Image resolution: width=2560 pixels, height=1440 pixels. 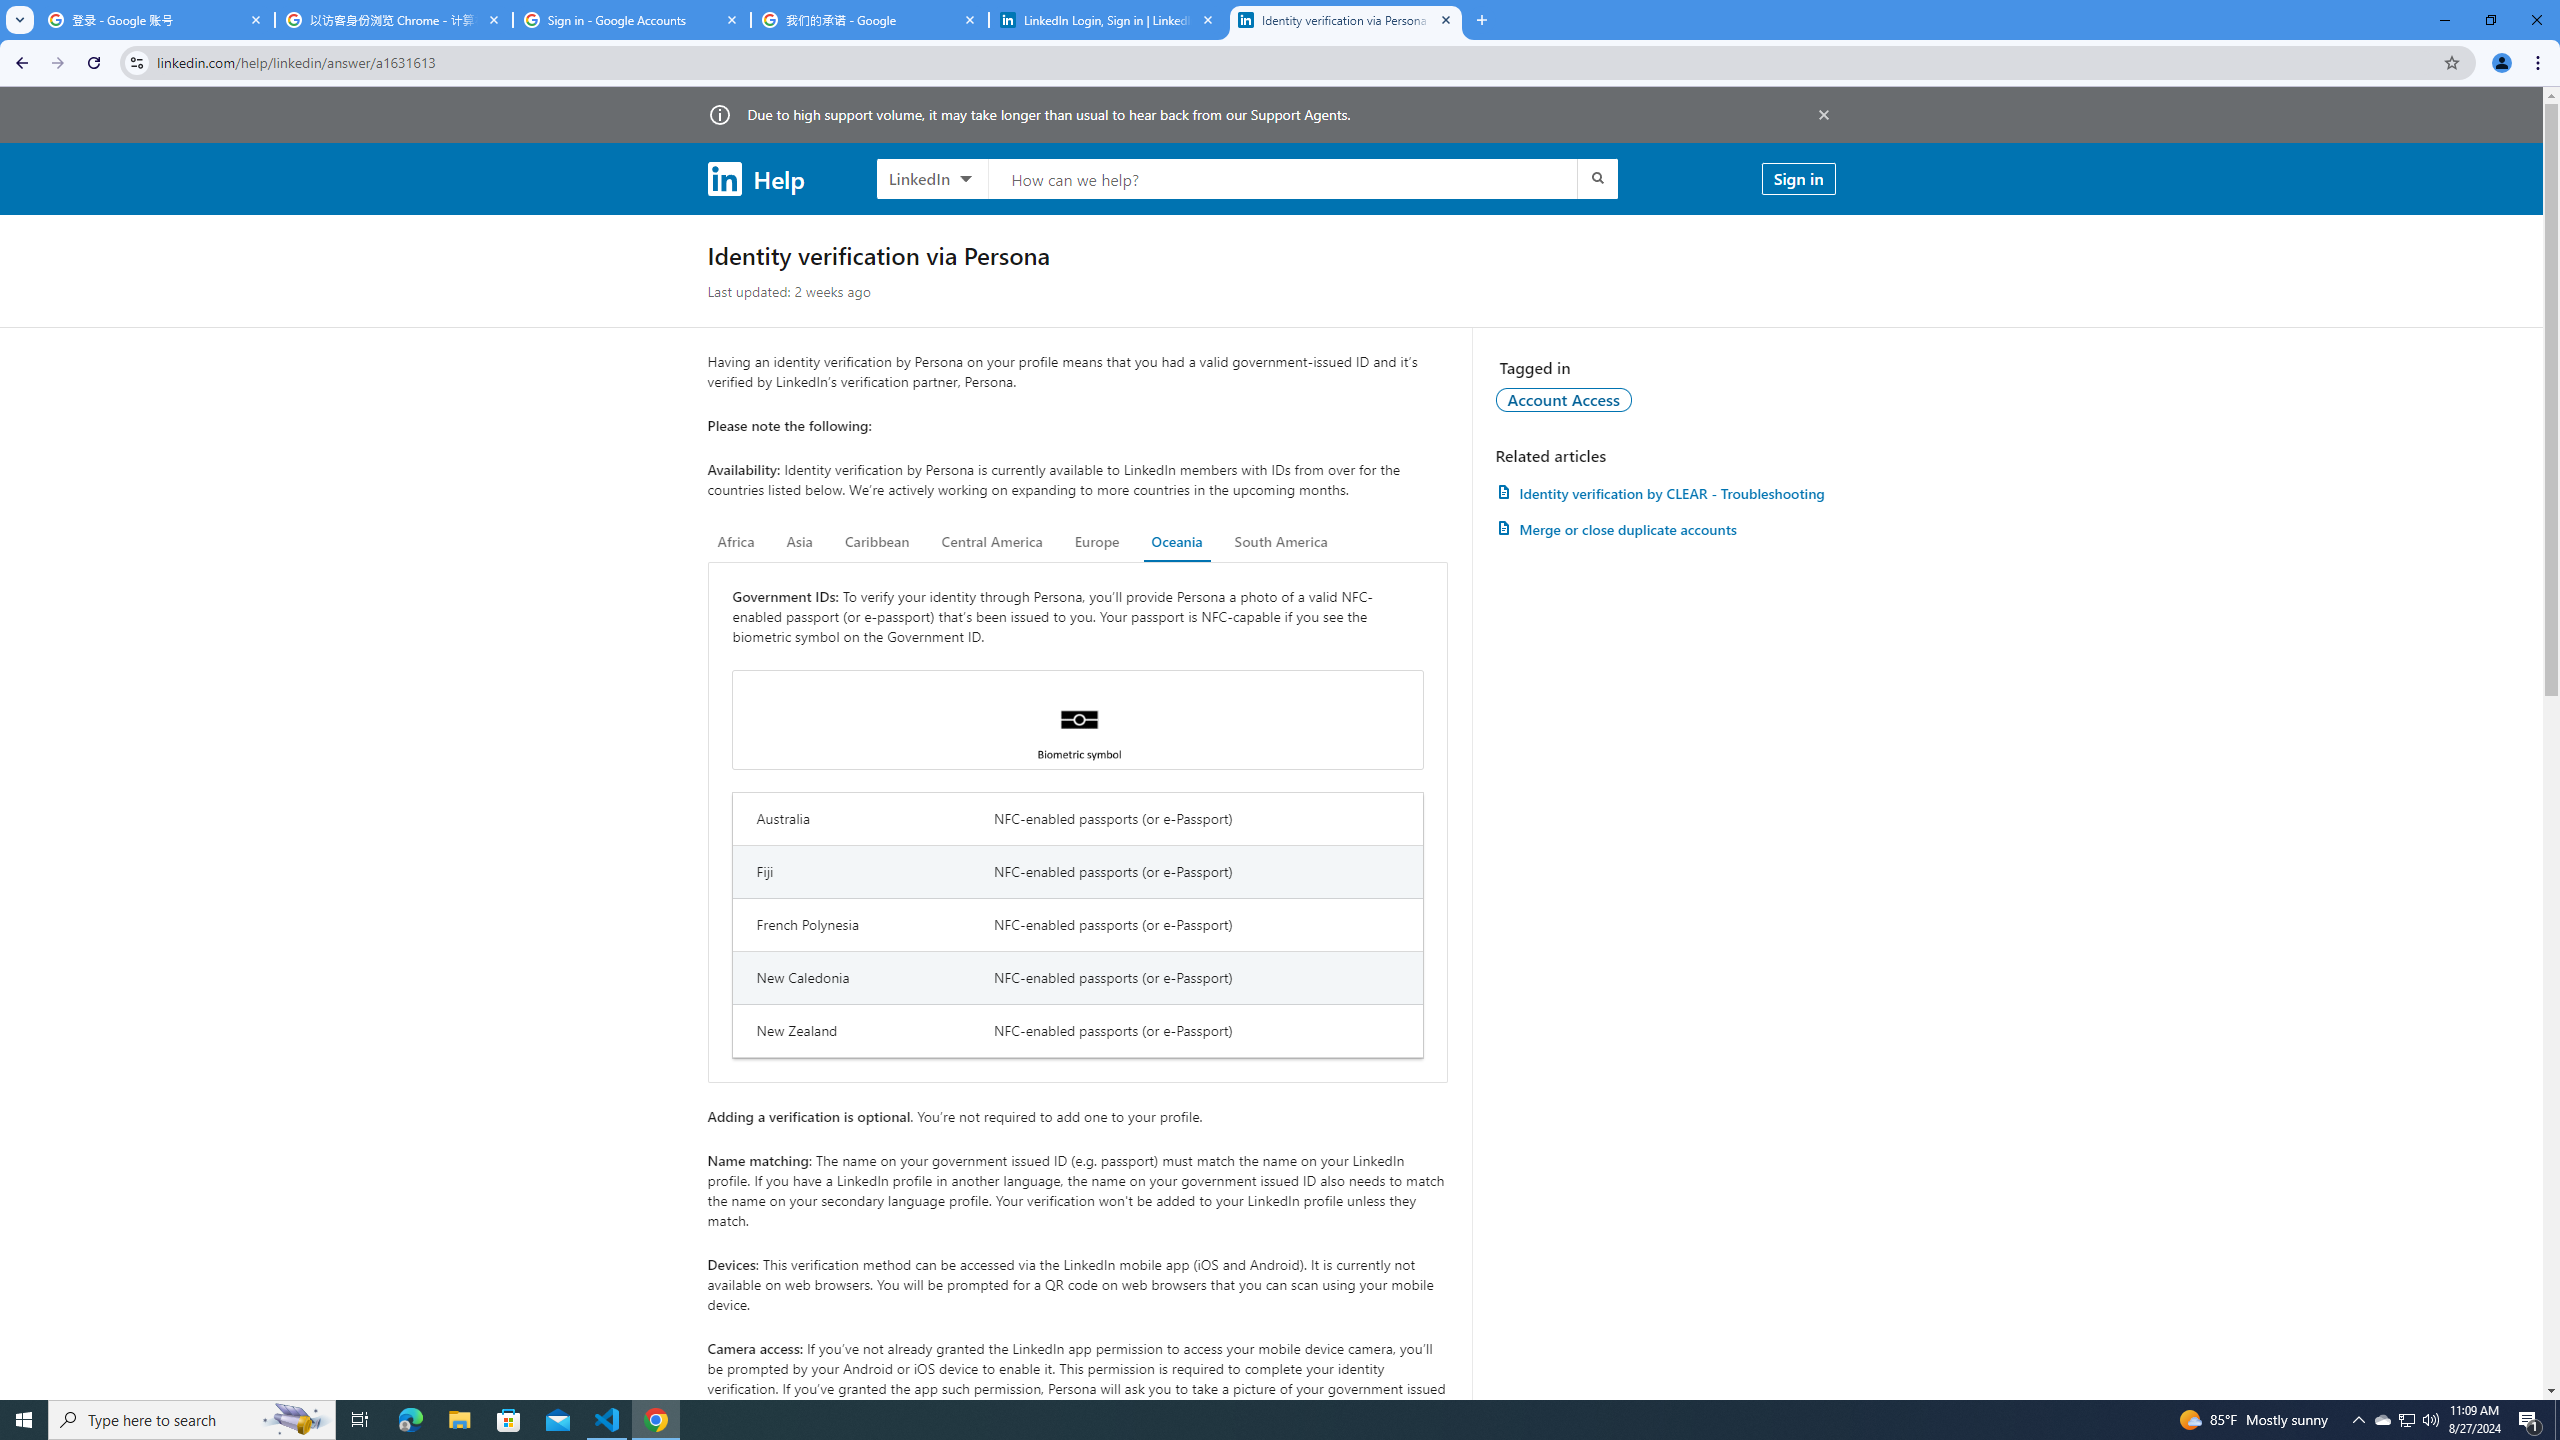 What do you see at coordinates (1078, 720) in the screenshot?
I see `Biometric symbol` at bounding box center [1078, 720].